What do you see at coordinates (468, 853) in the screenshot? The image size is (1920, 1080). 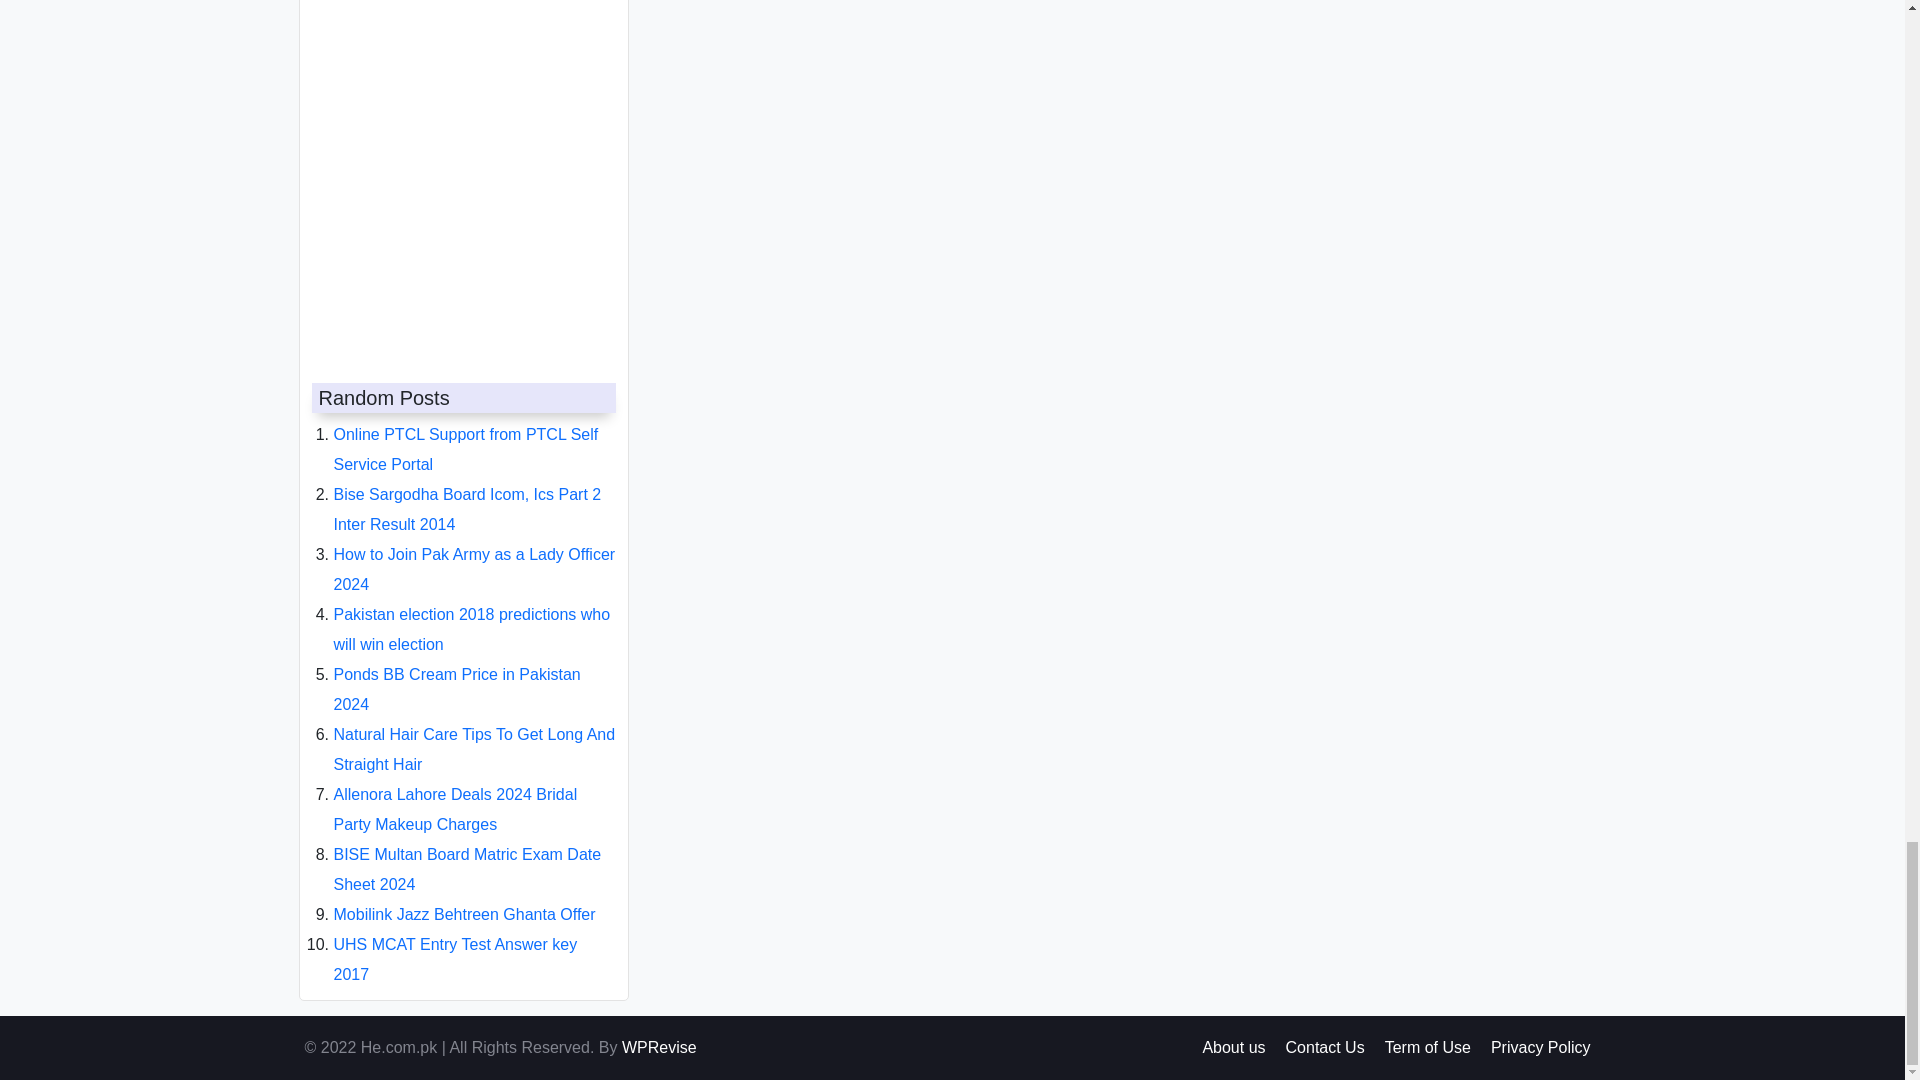 I see `BISE Multan Board Matric Exam Date Sheet 2024` at bounding box center [468, 853].